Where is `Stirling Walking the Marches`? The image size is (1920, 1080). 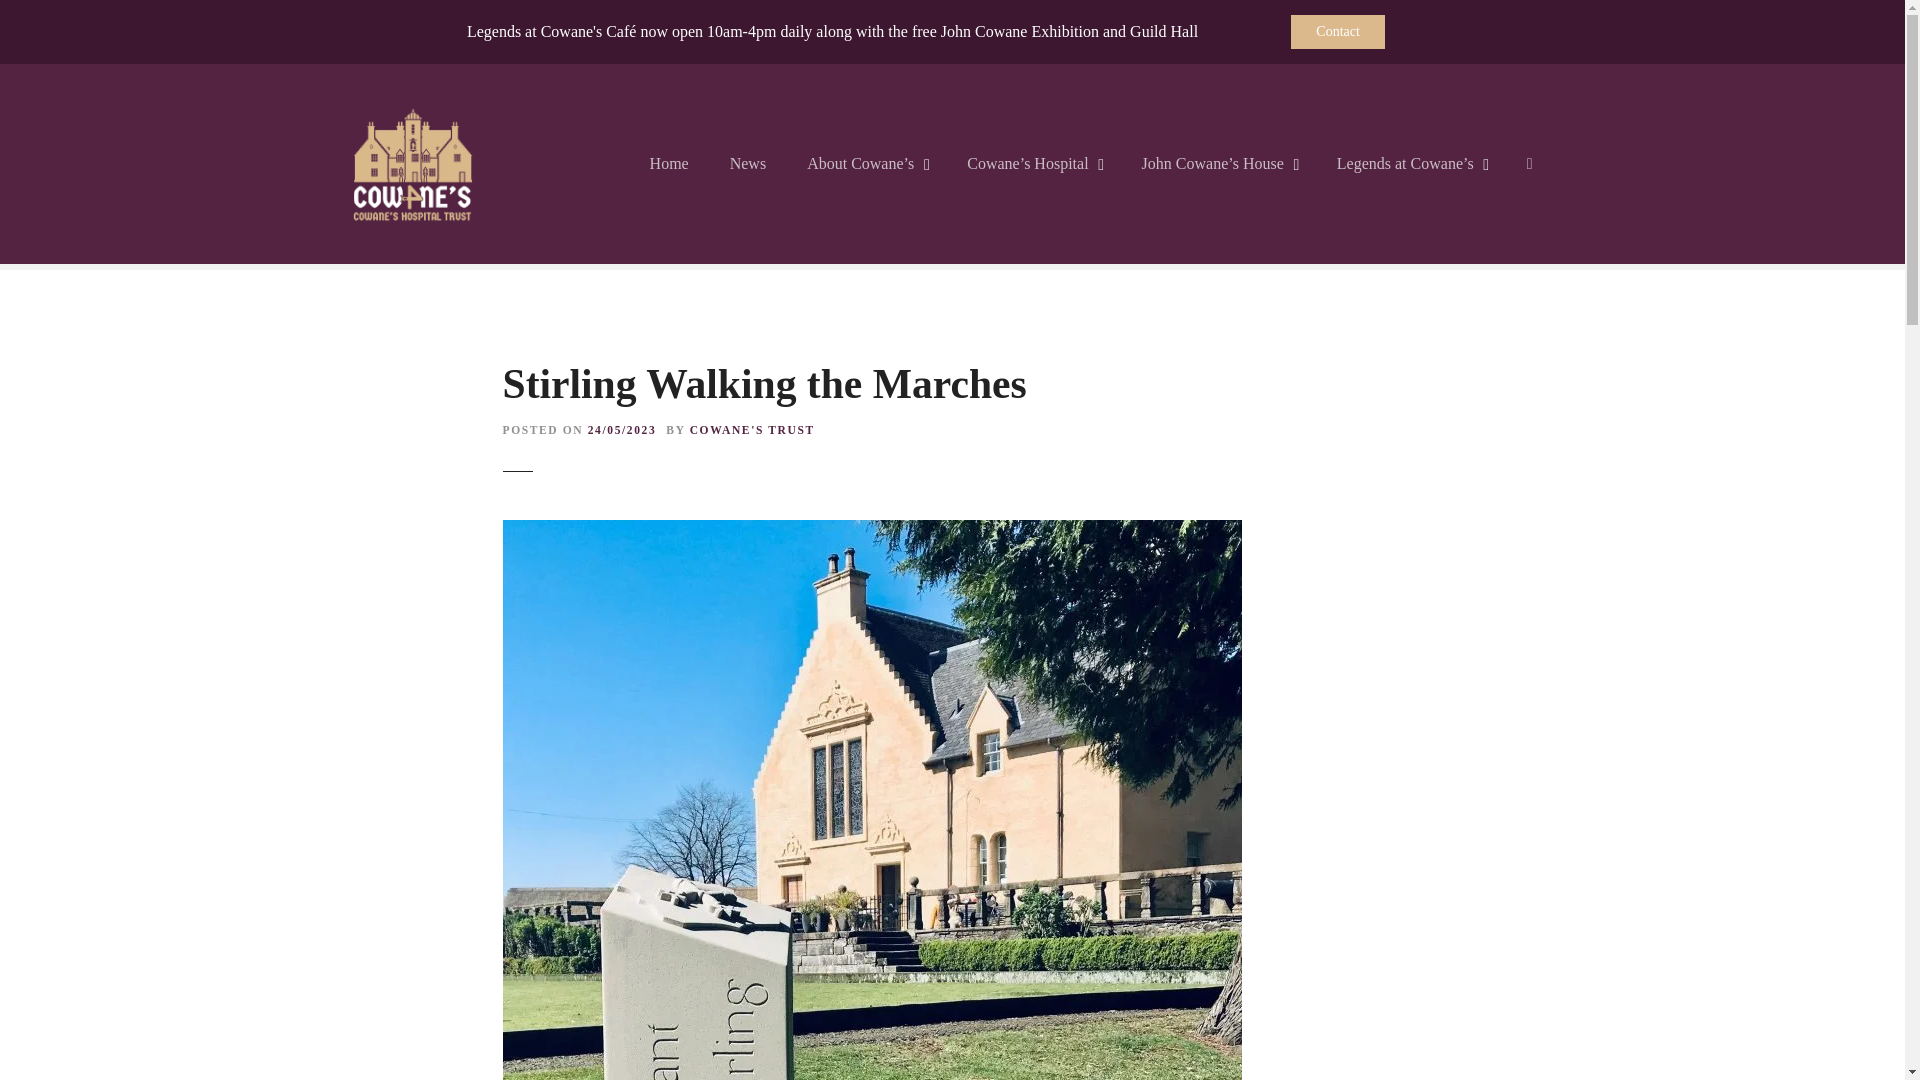 Stirling Walking the Marches is located at coordinates (870, 531).